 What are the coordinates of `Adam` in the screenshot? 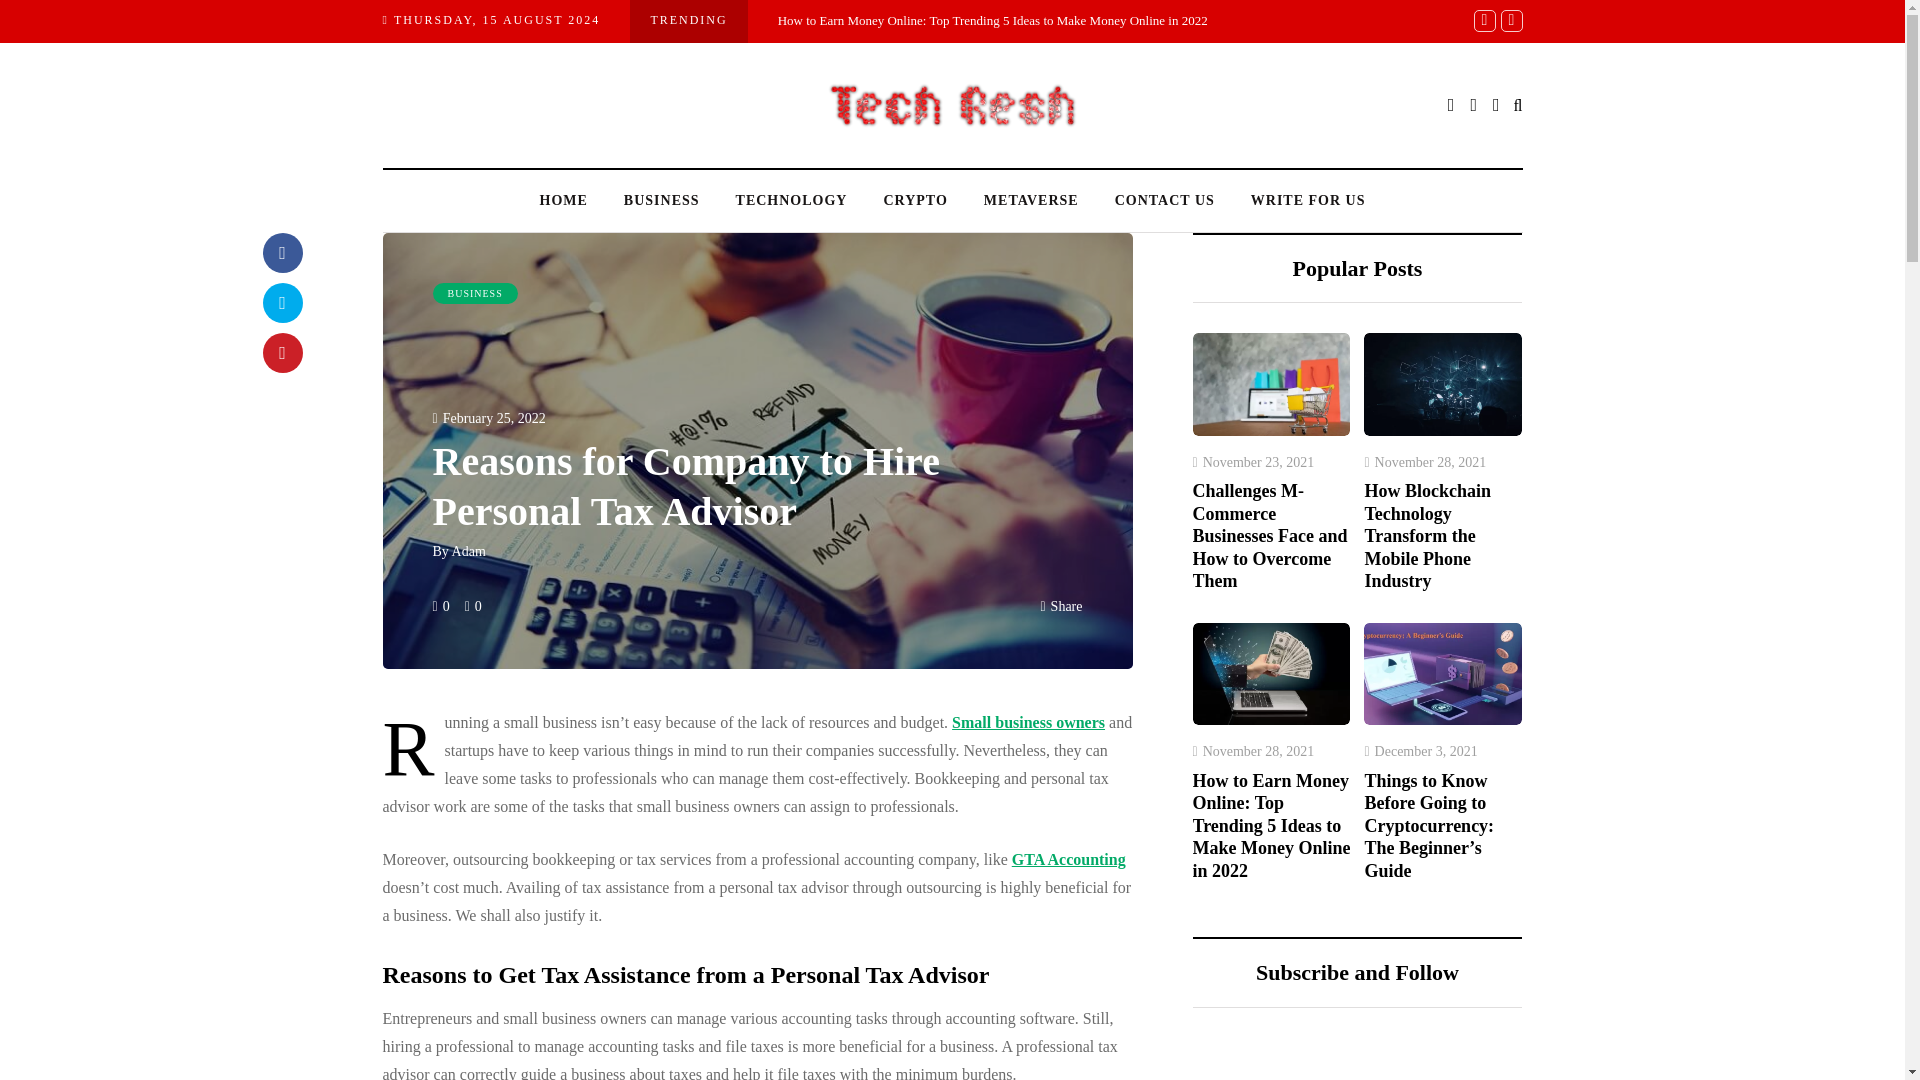 It's located at (468, 552).